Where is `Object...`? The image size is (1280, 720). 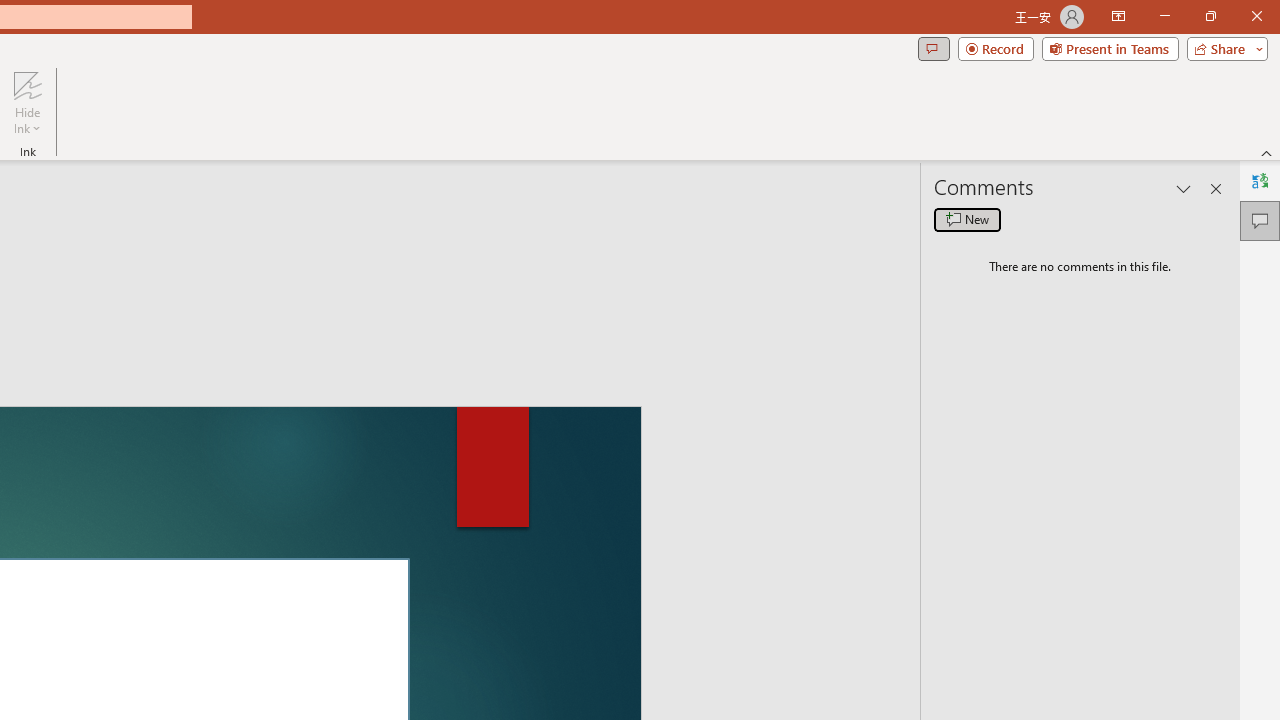
Object... is located at coordinates (640, 196).